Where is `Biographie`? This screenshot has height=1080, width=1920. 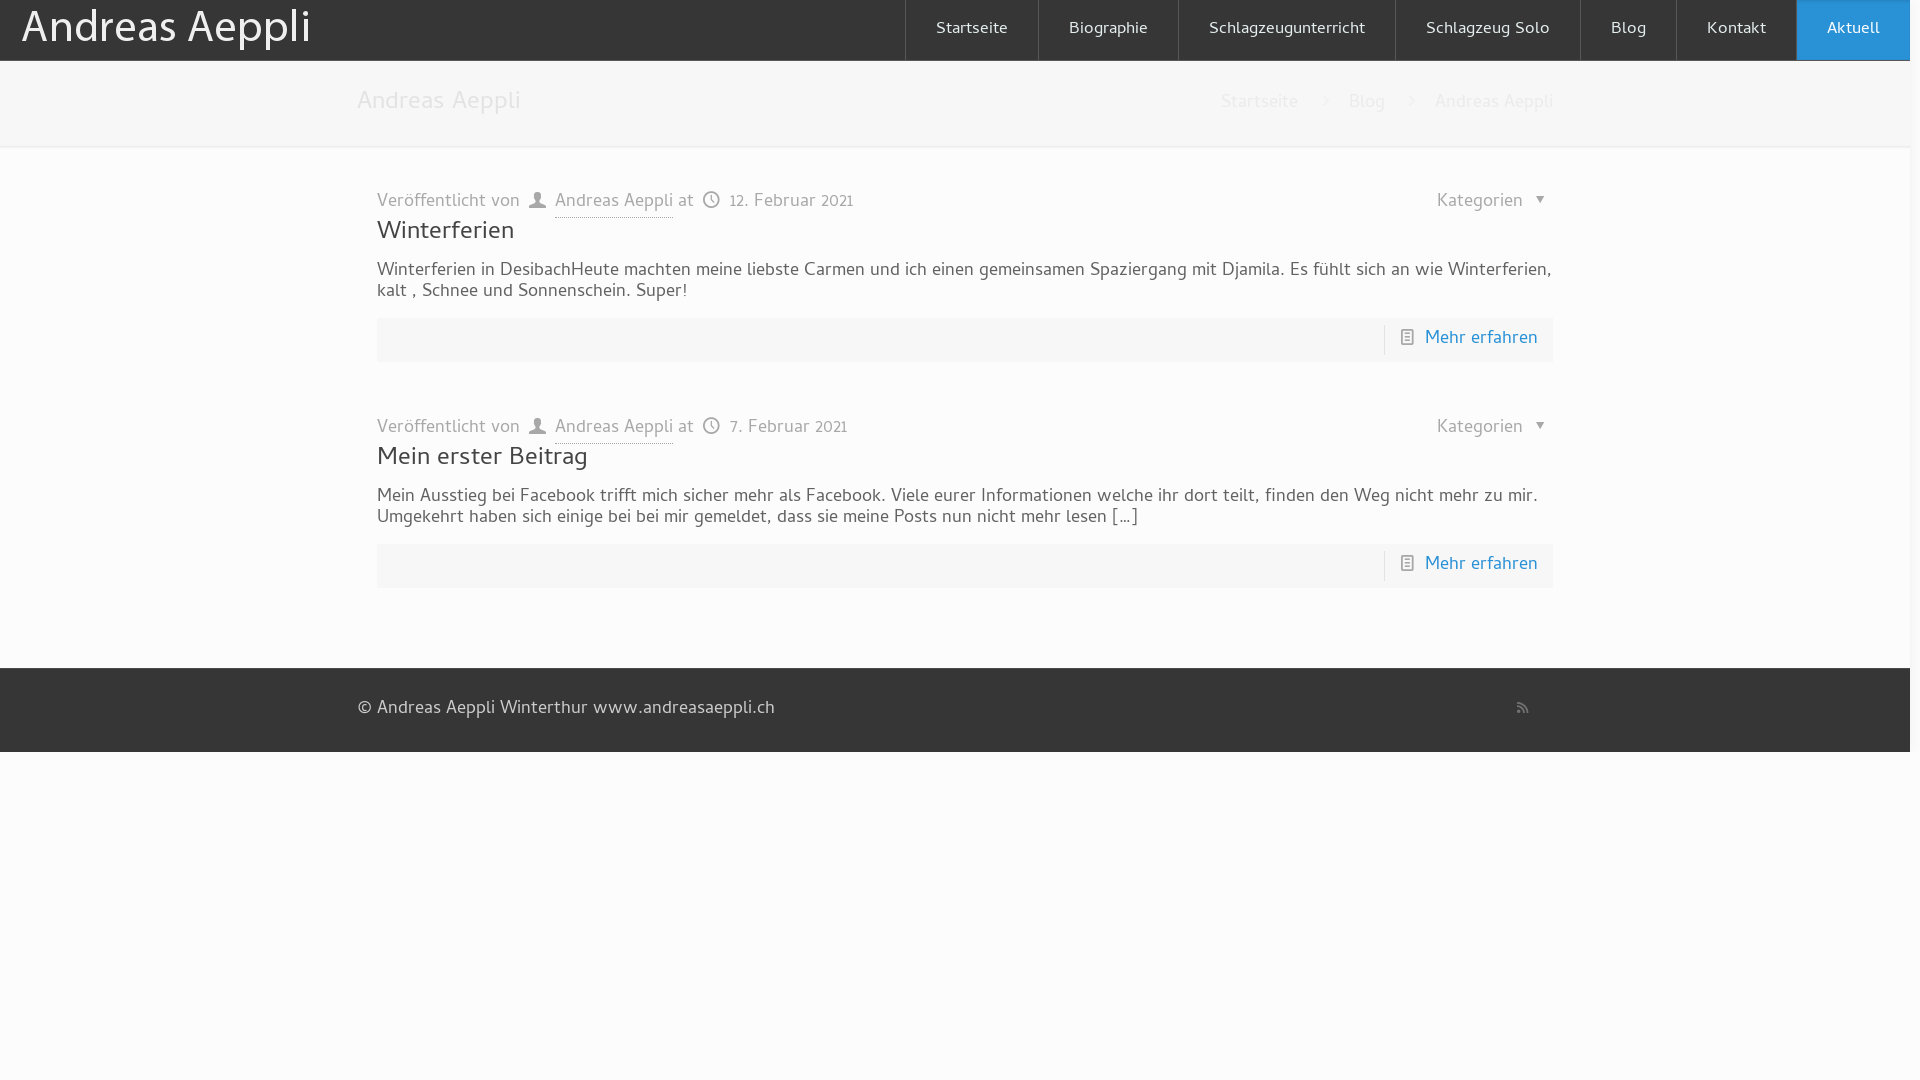 Biographie is located at coordinates (1109, 30).